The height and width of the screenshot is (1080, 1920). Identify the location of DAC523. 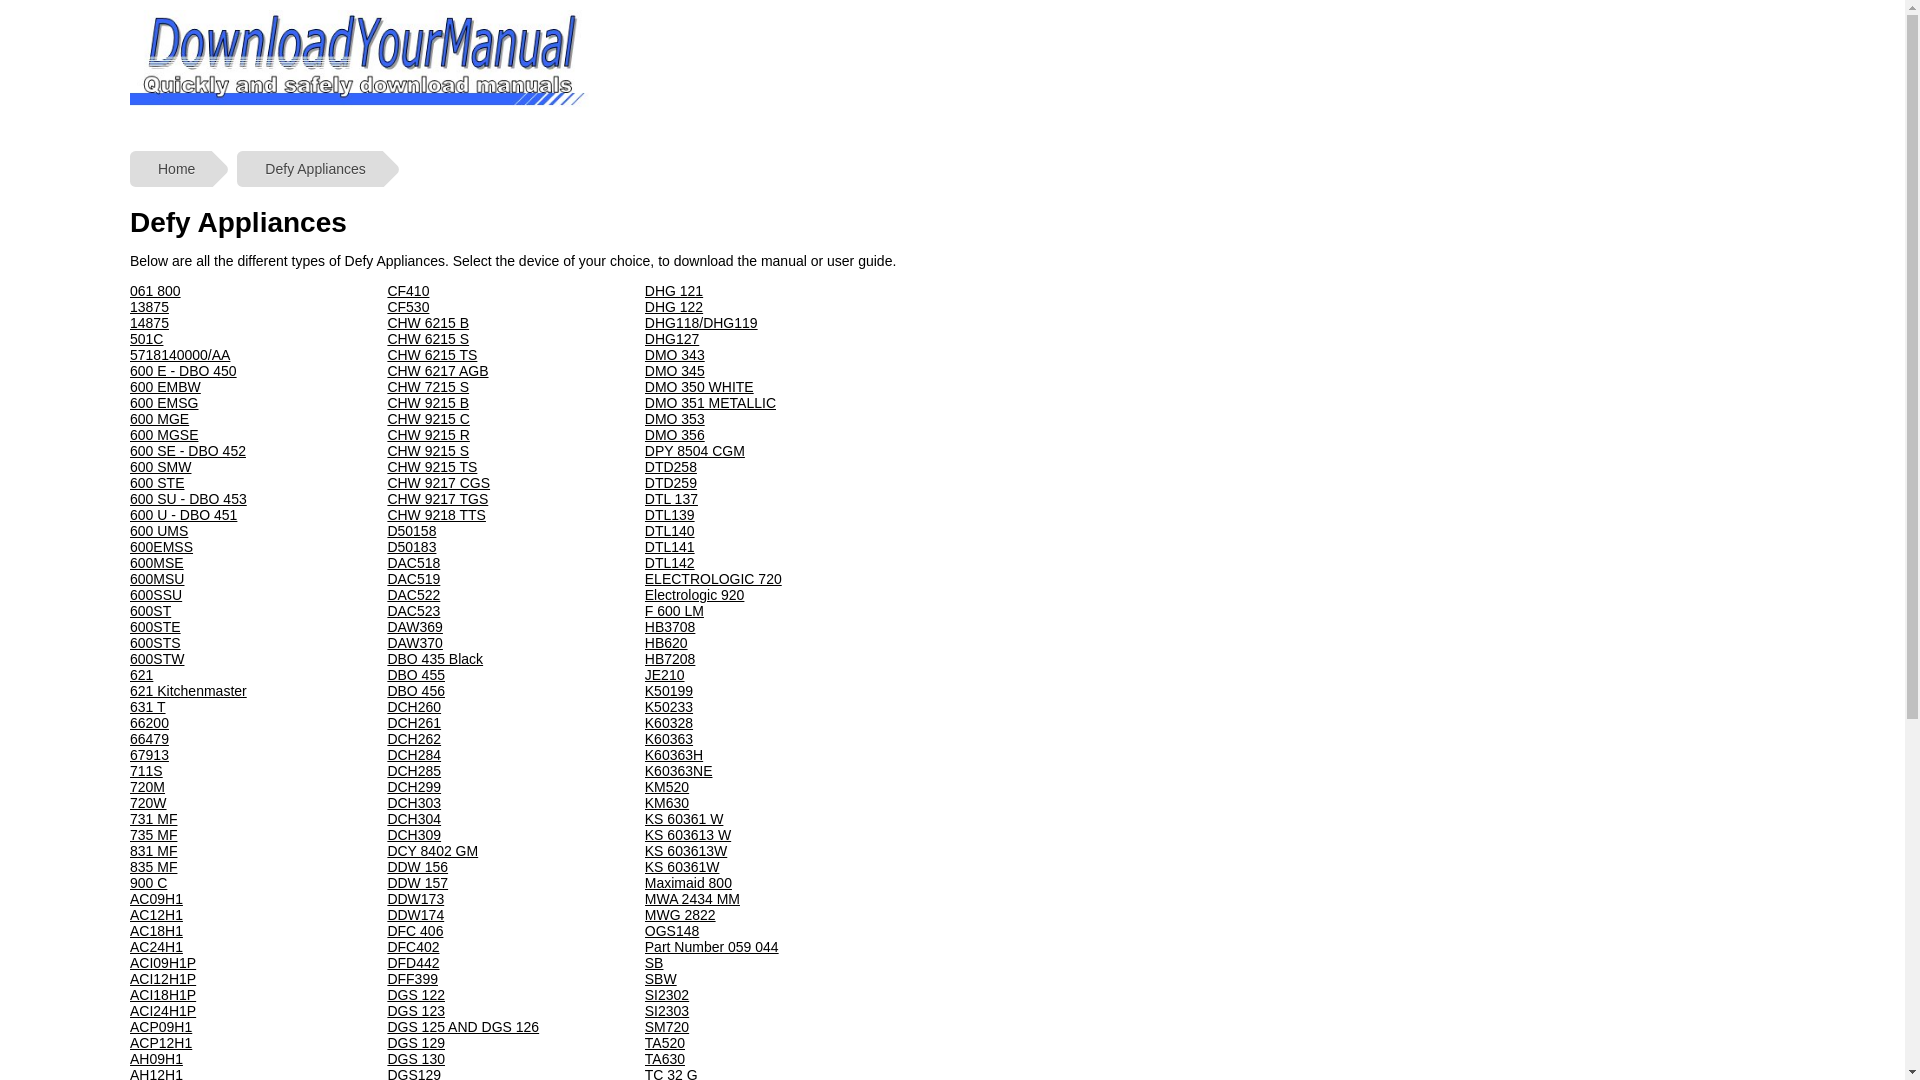
(414, 611).